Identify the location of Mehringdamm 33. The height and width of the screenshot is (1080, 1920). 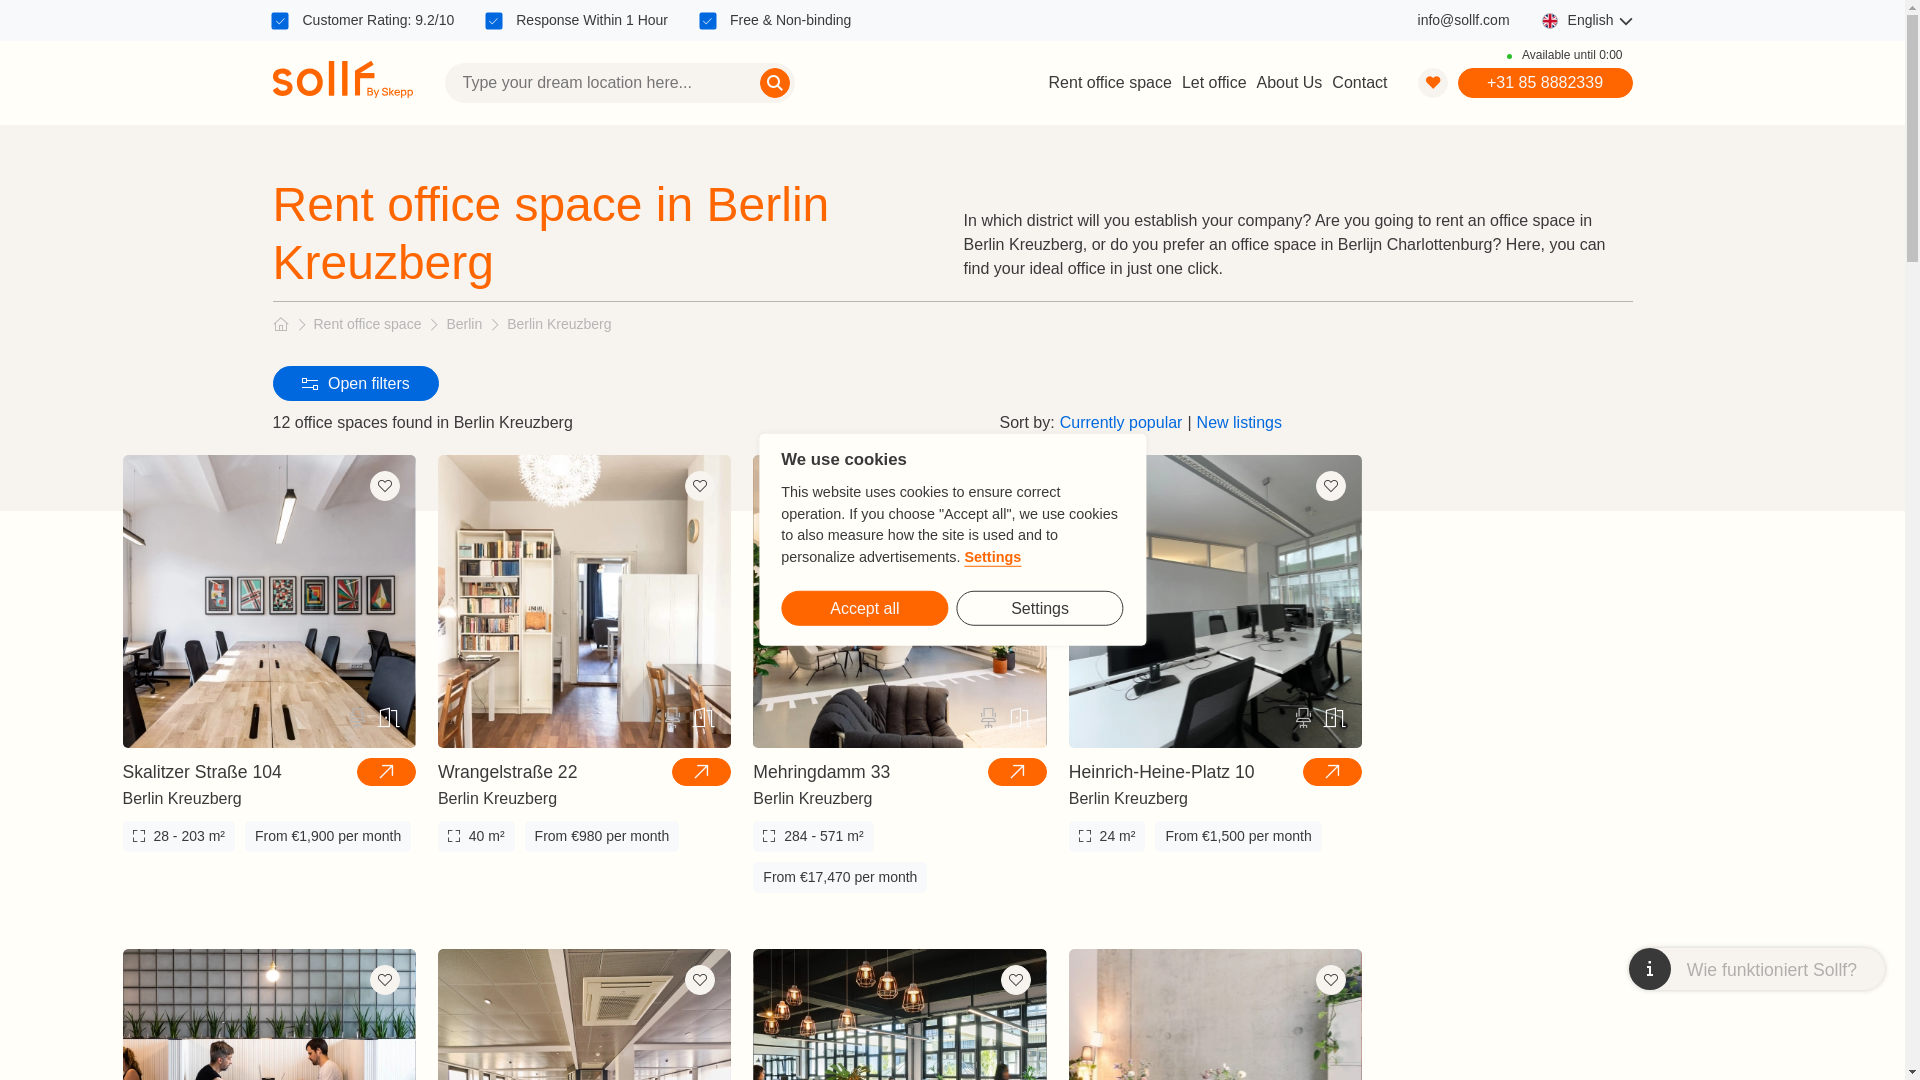
(821, 772).